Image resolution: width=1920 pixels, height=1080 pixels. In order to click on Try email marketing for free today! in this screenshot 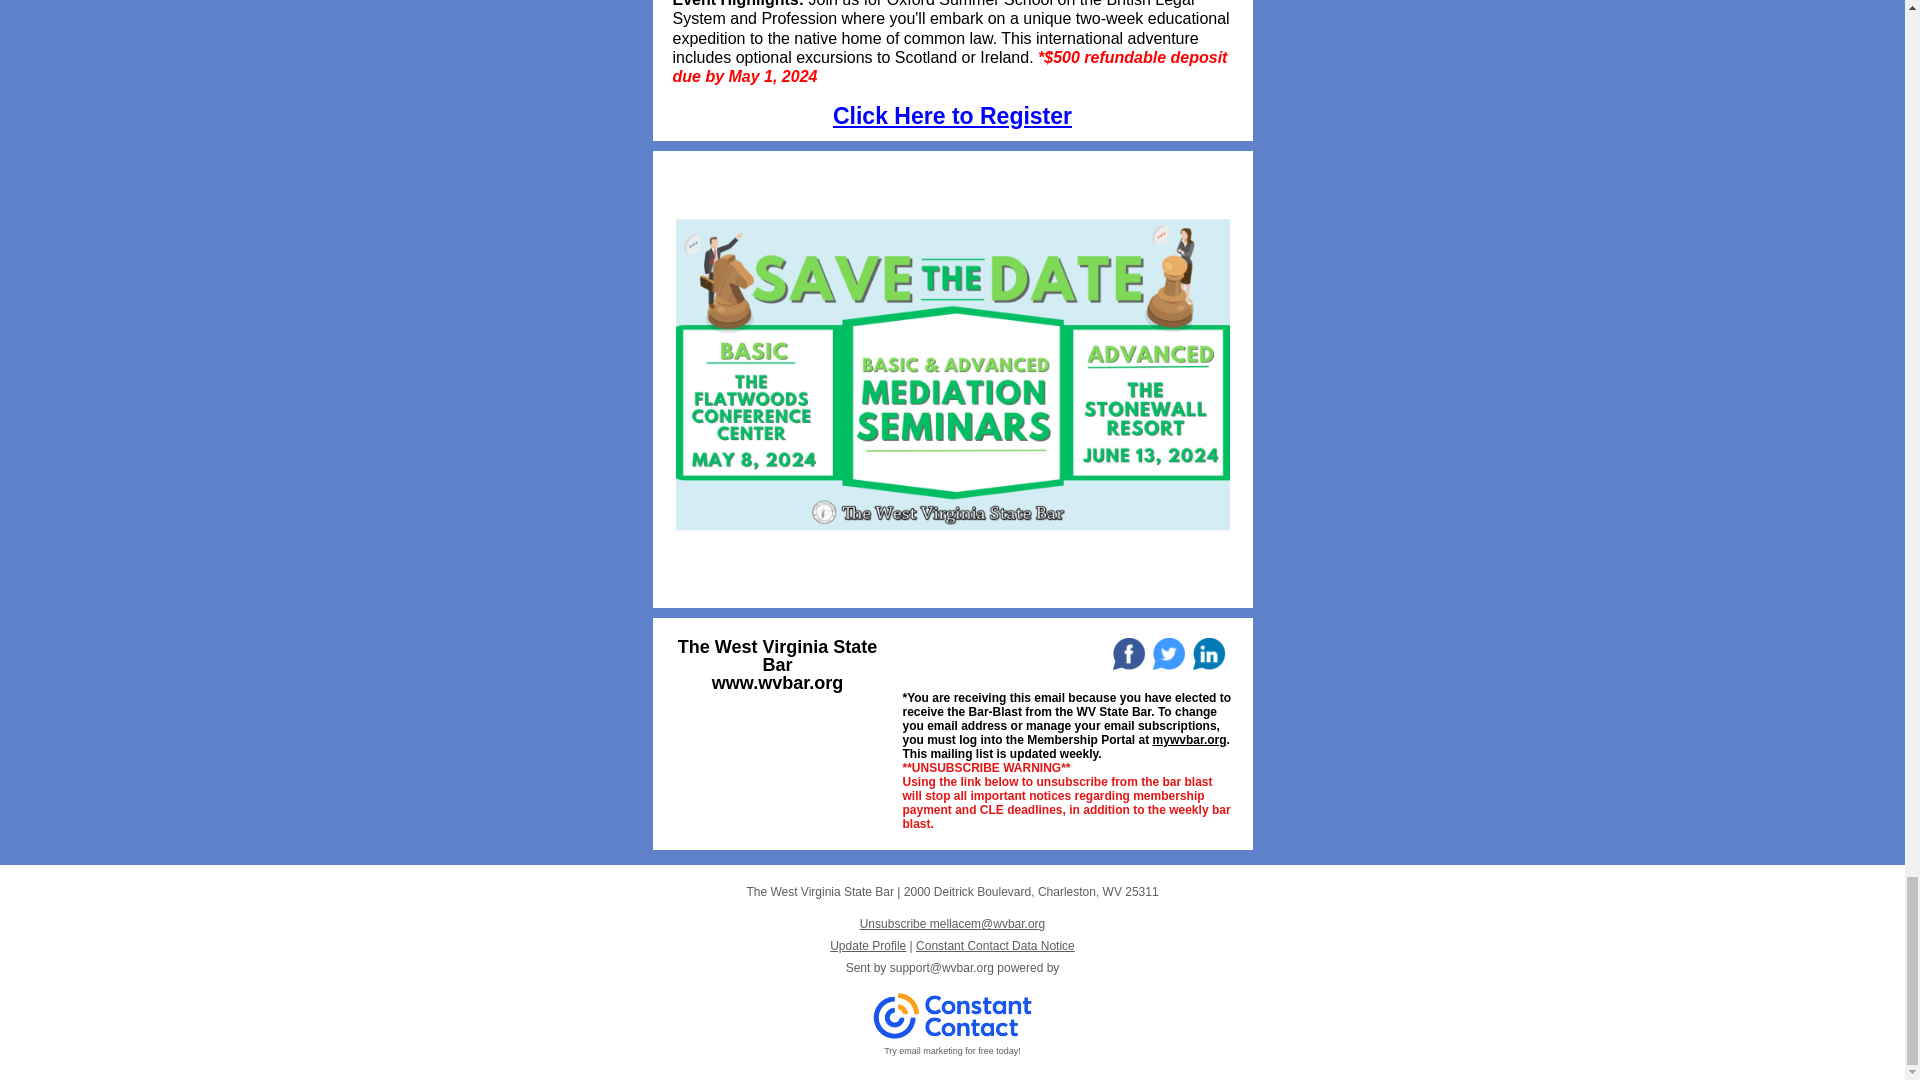, I will do `click(952, 1051)`.